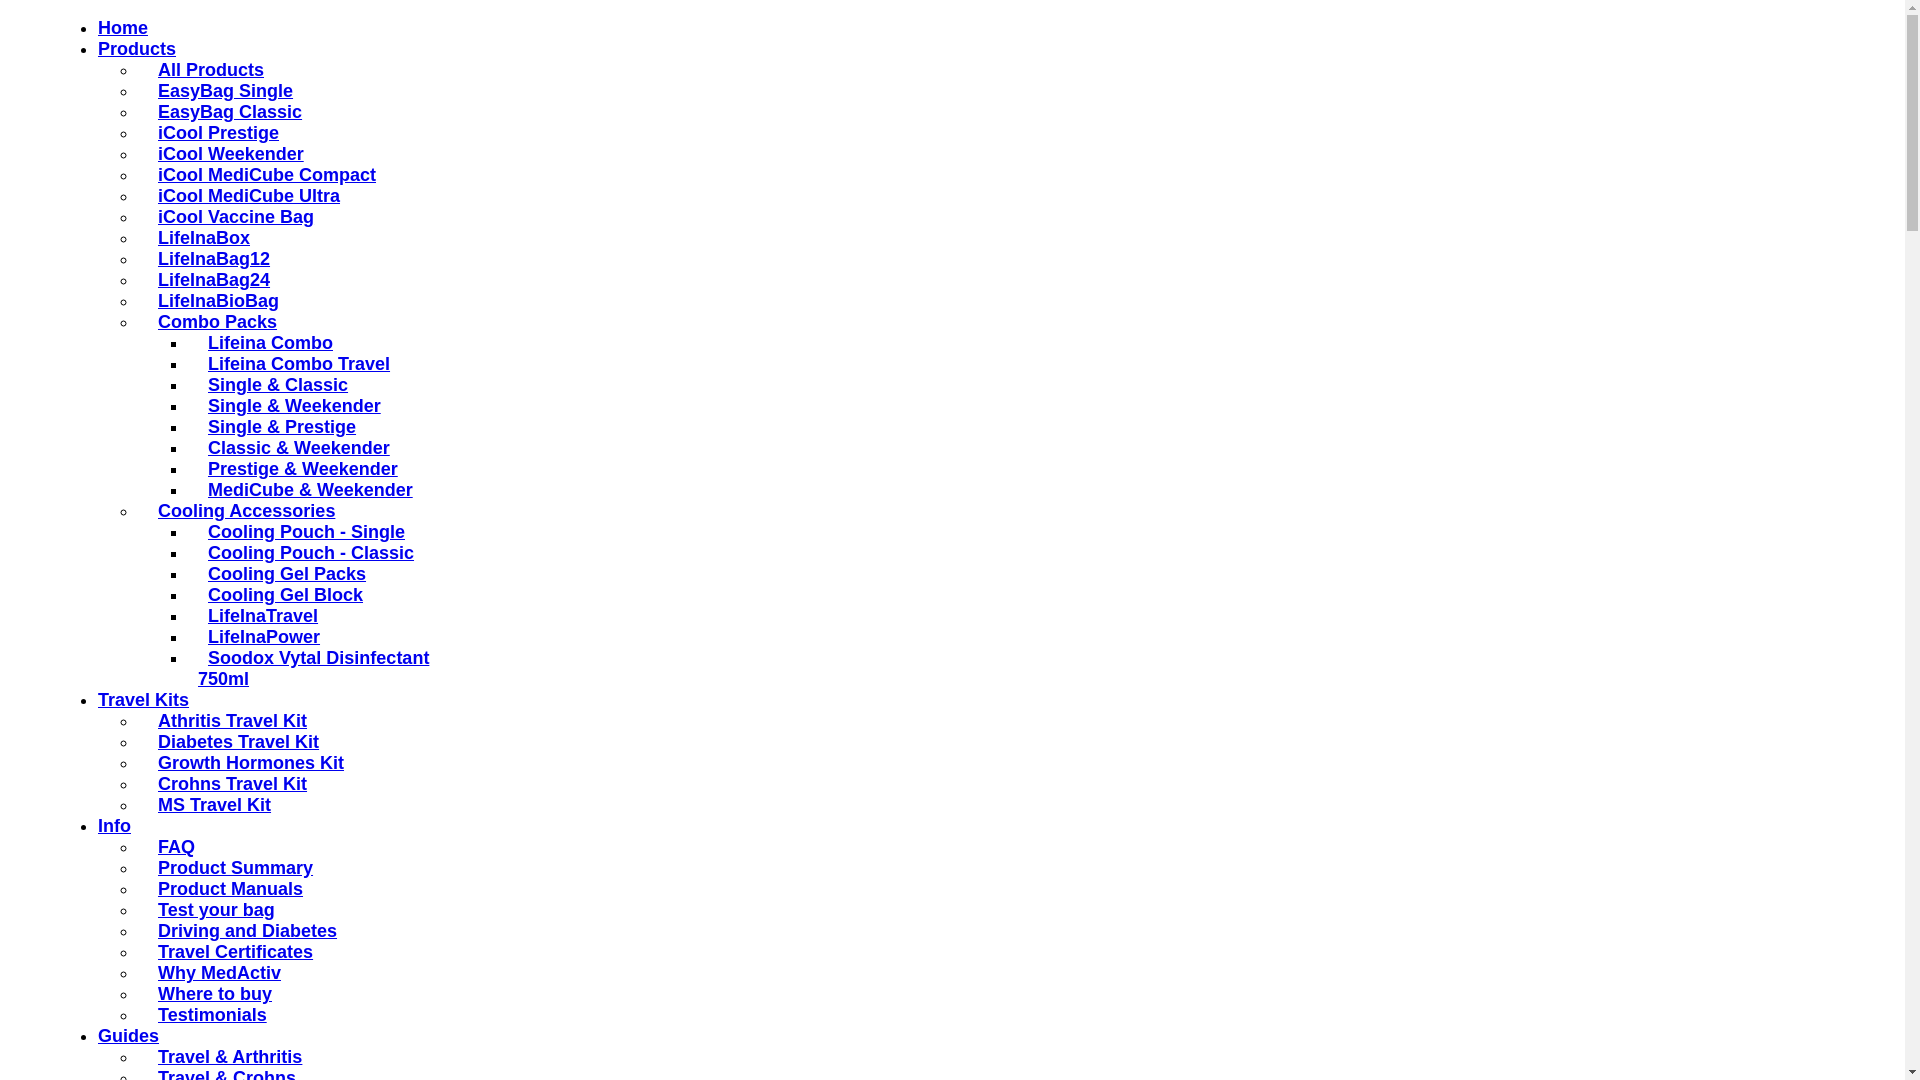  Describe the element at coordinates (306, 553) in the screenshot. I see `Cooling Pouch - Classic` at that location.